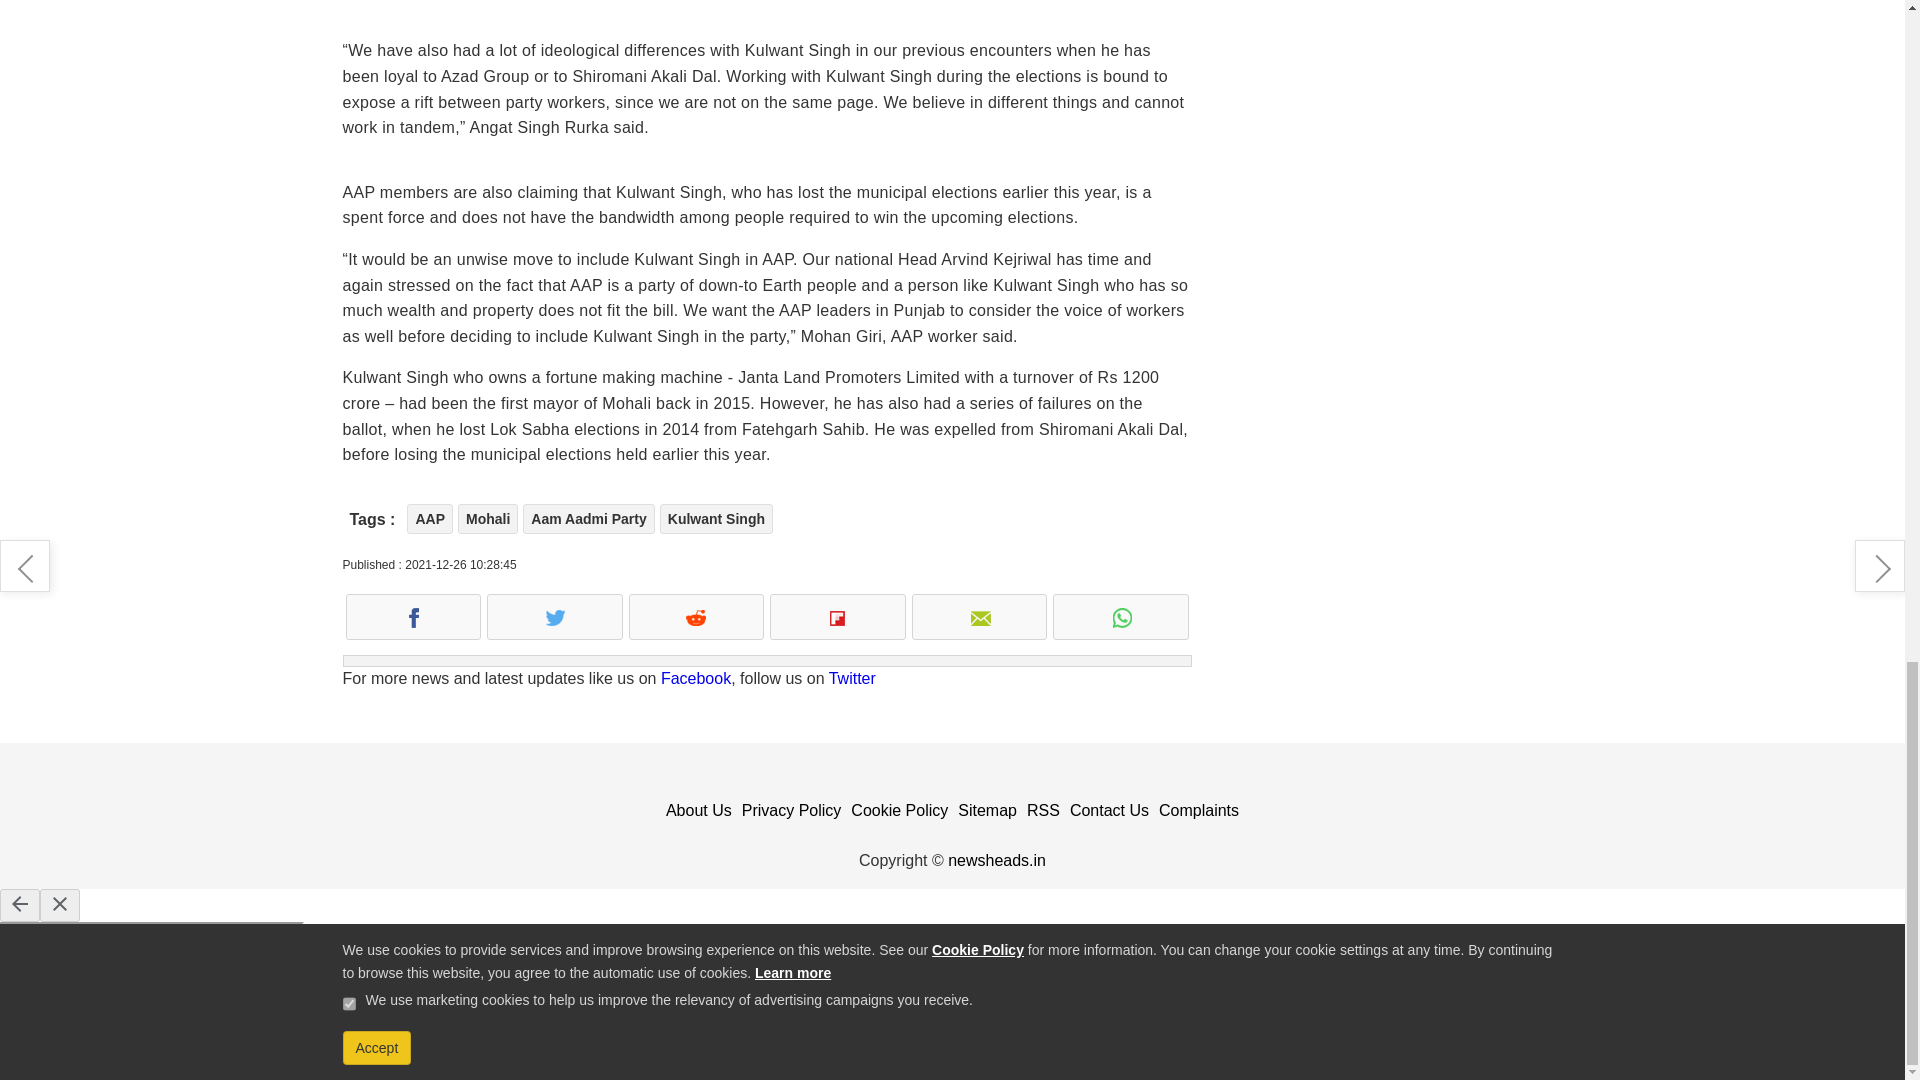 Image resolution: width=1920 pixels, height=1080 pixels. I want to click on Facebook, so click(696, 678).